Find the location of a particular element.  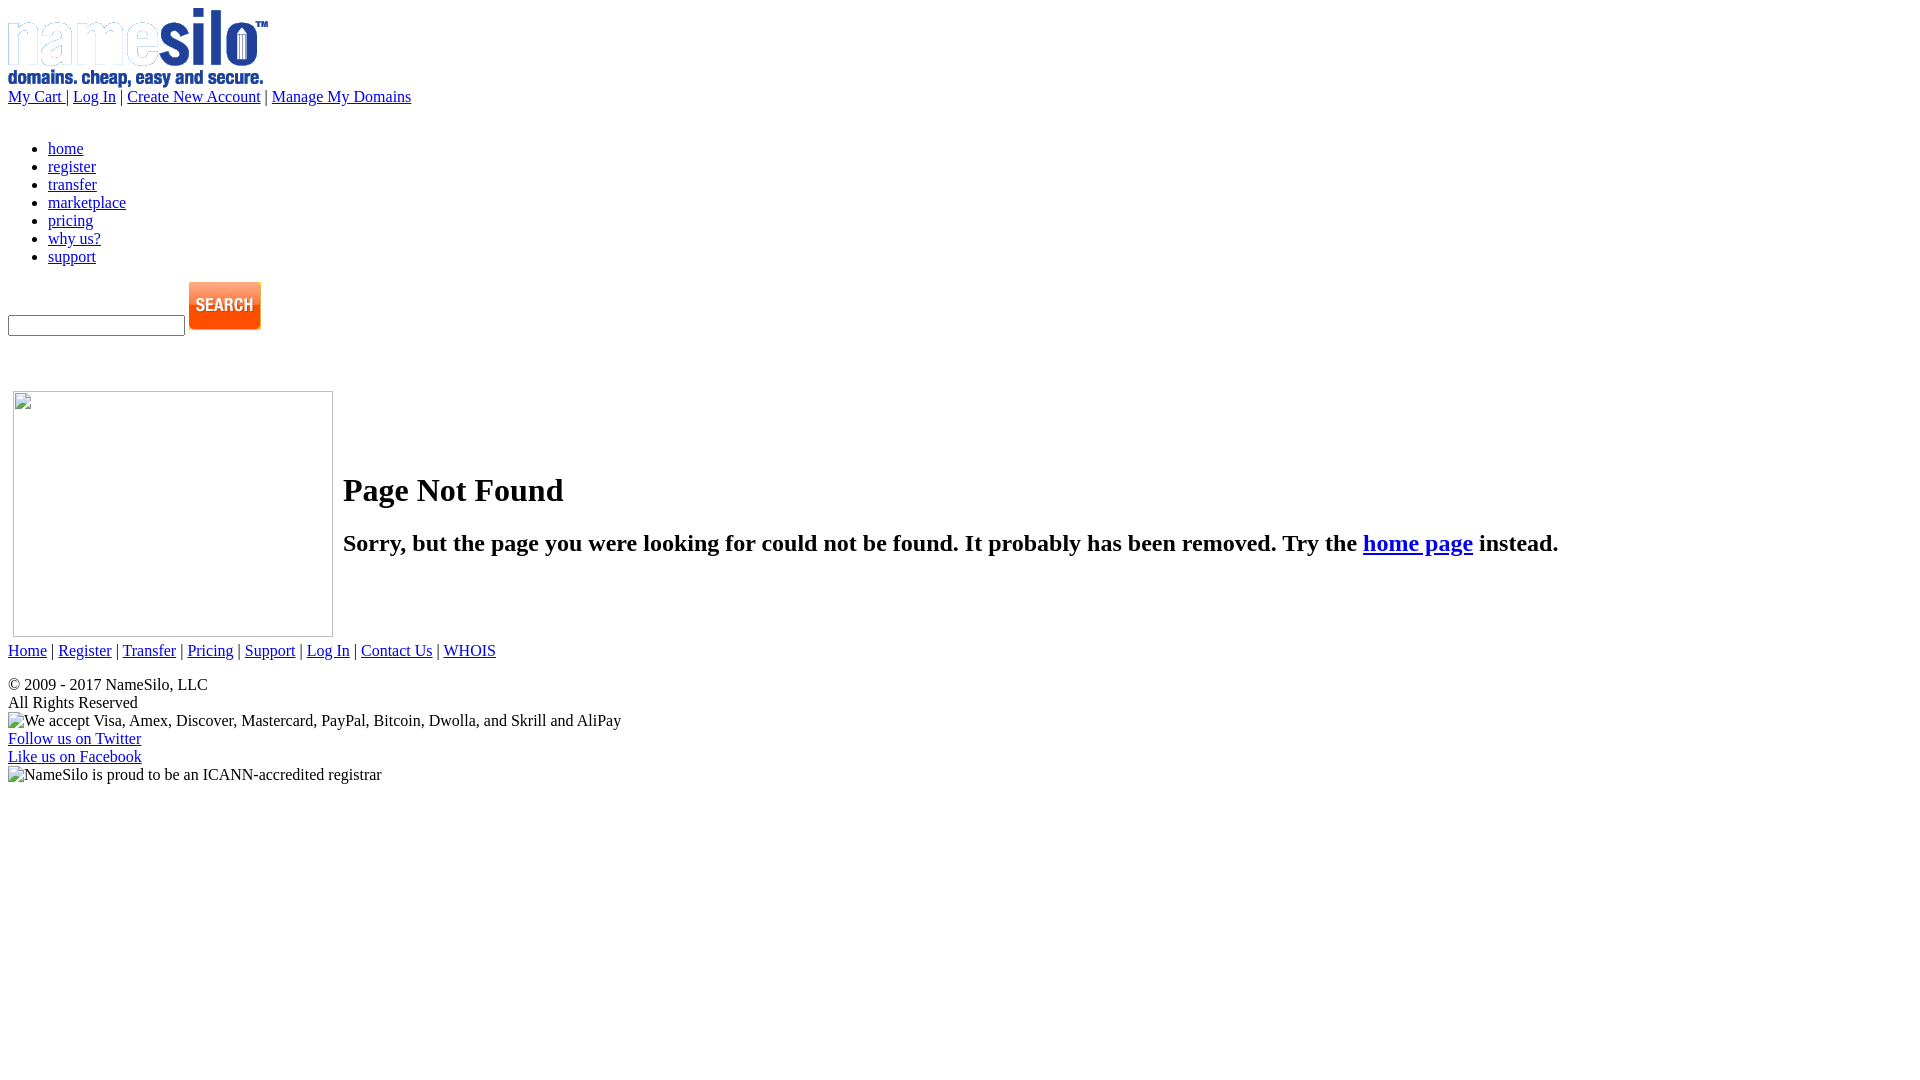

Log In is located at coordinates (94, 96).